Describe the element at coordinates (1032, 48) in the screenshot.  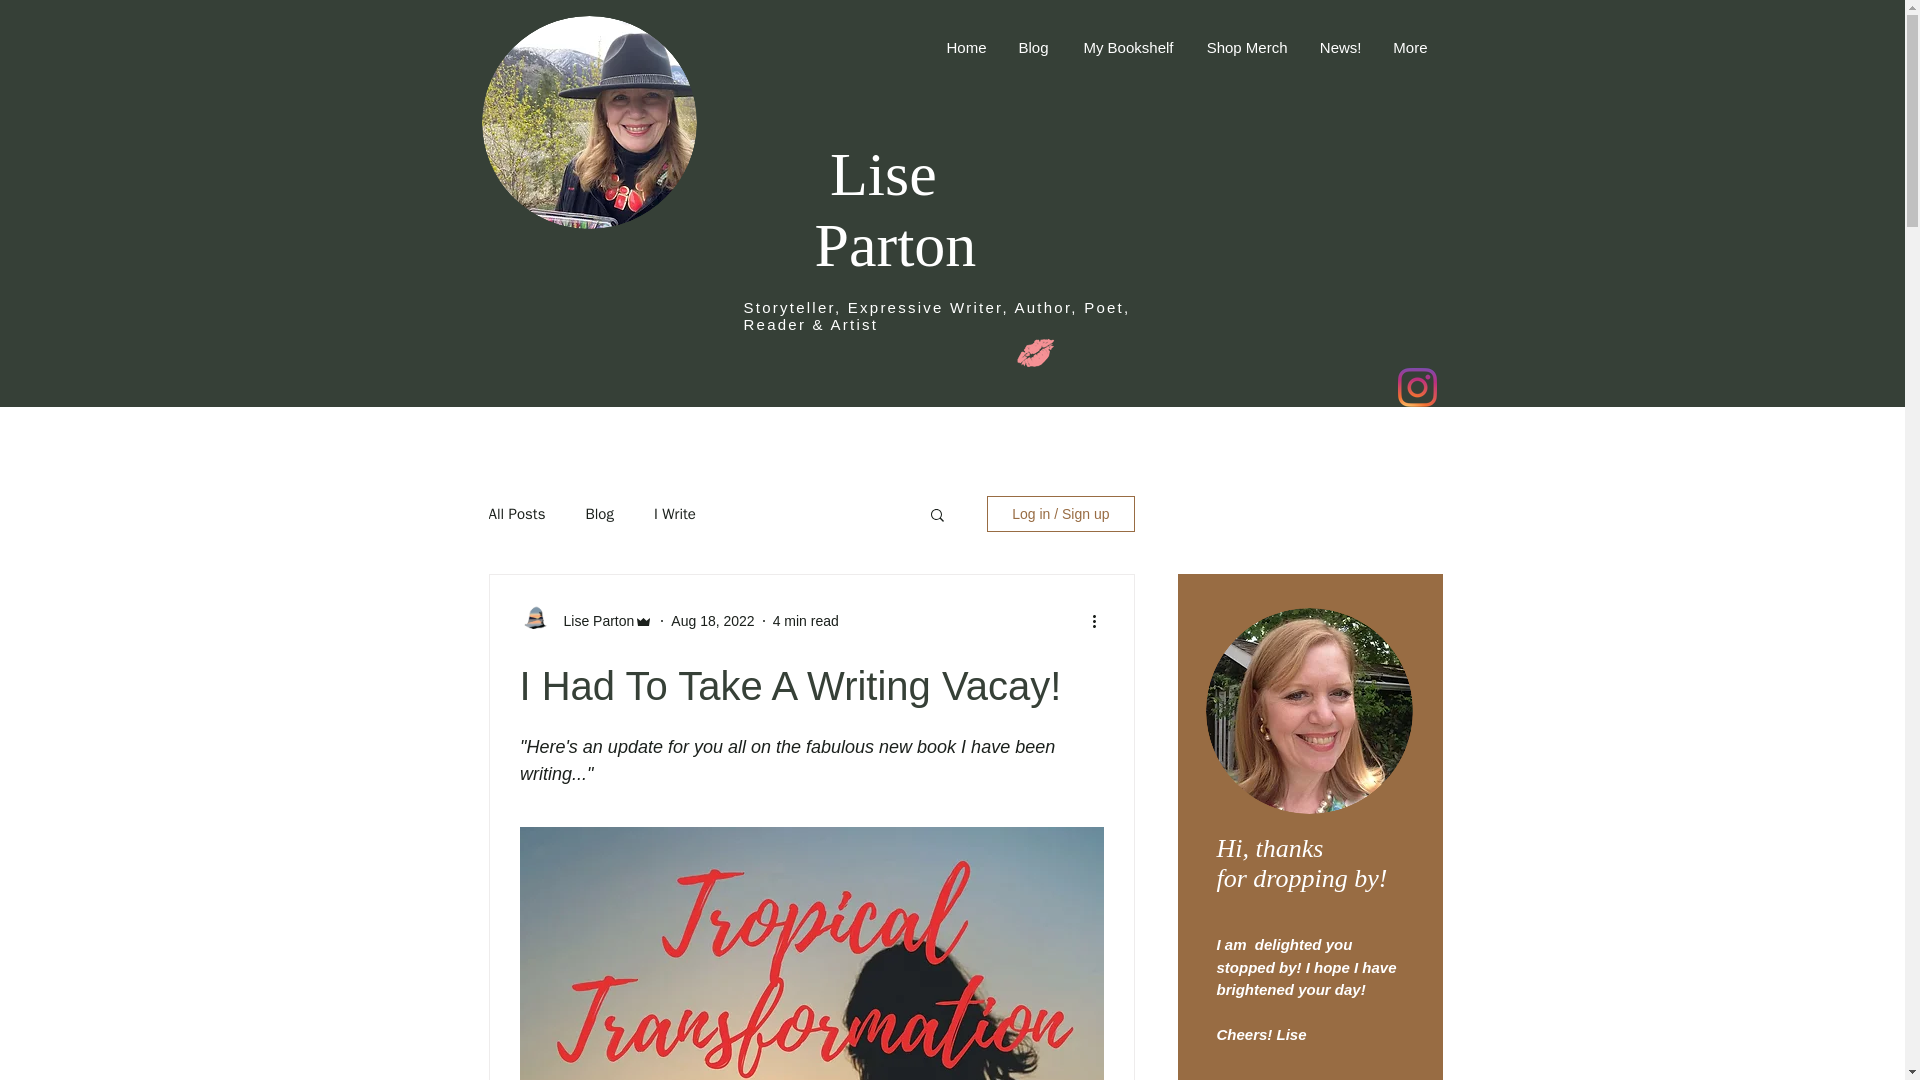
I see `Blog` at that location.